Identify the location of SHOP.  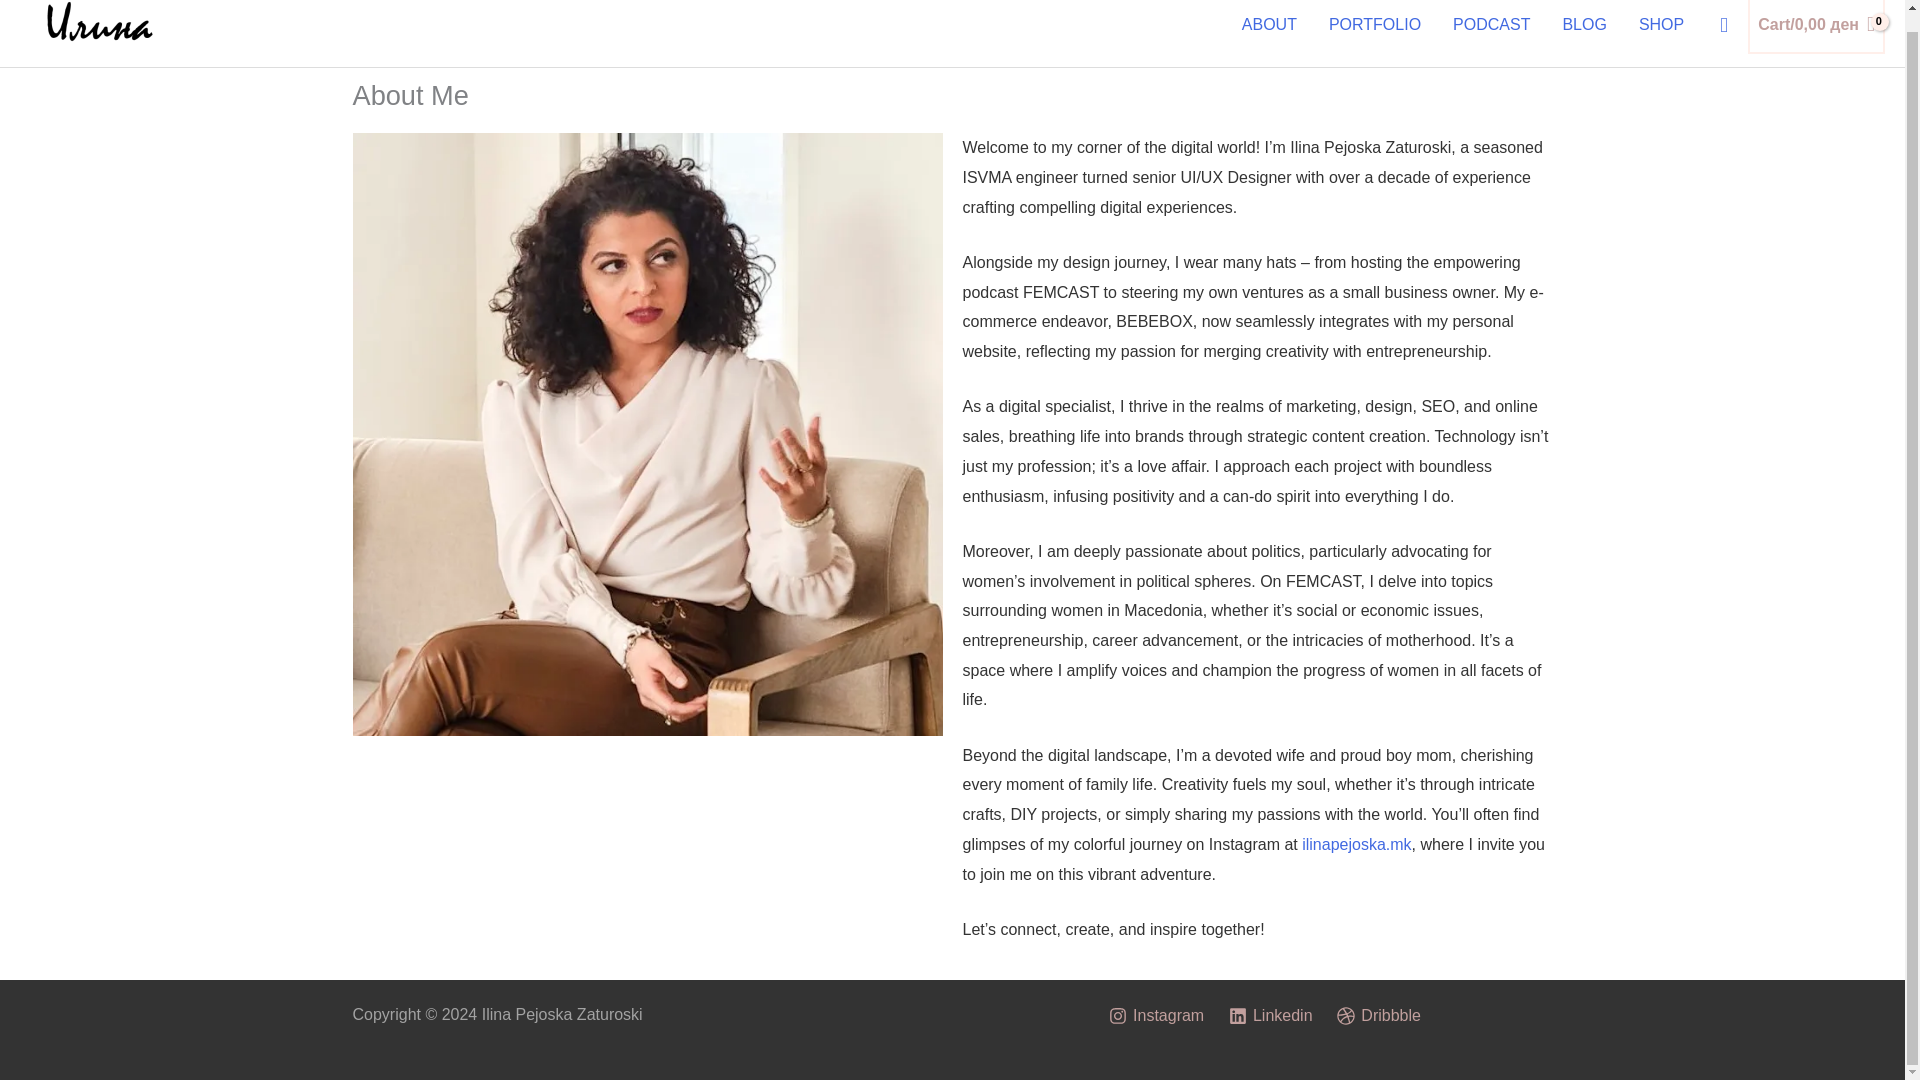
(1660, 30).